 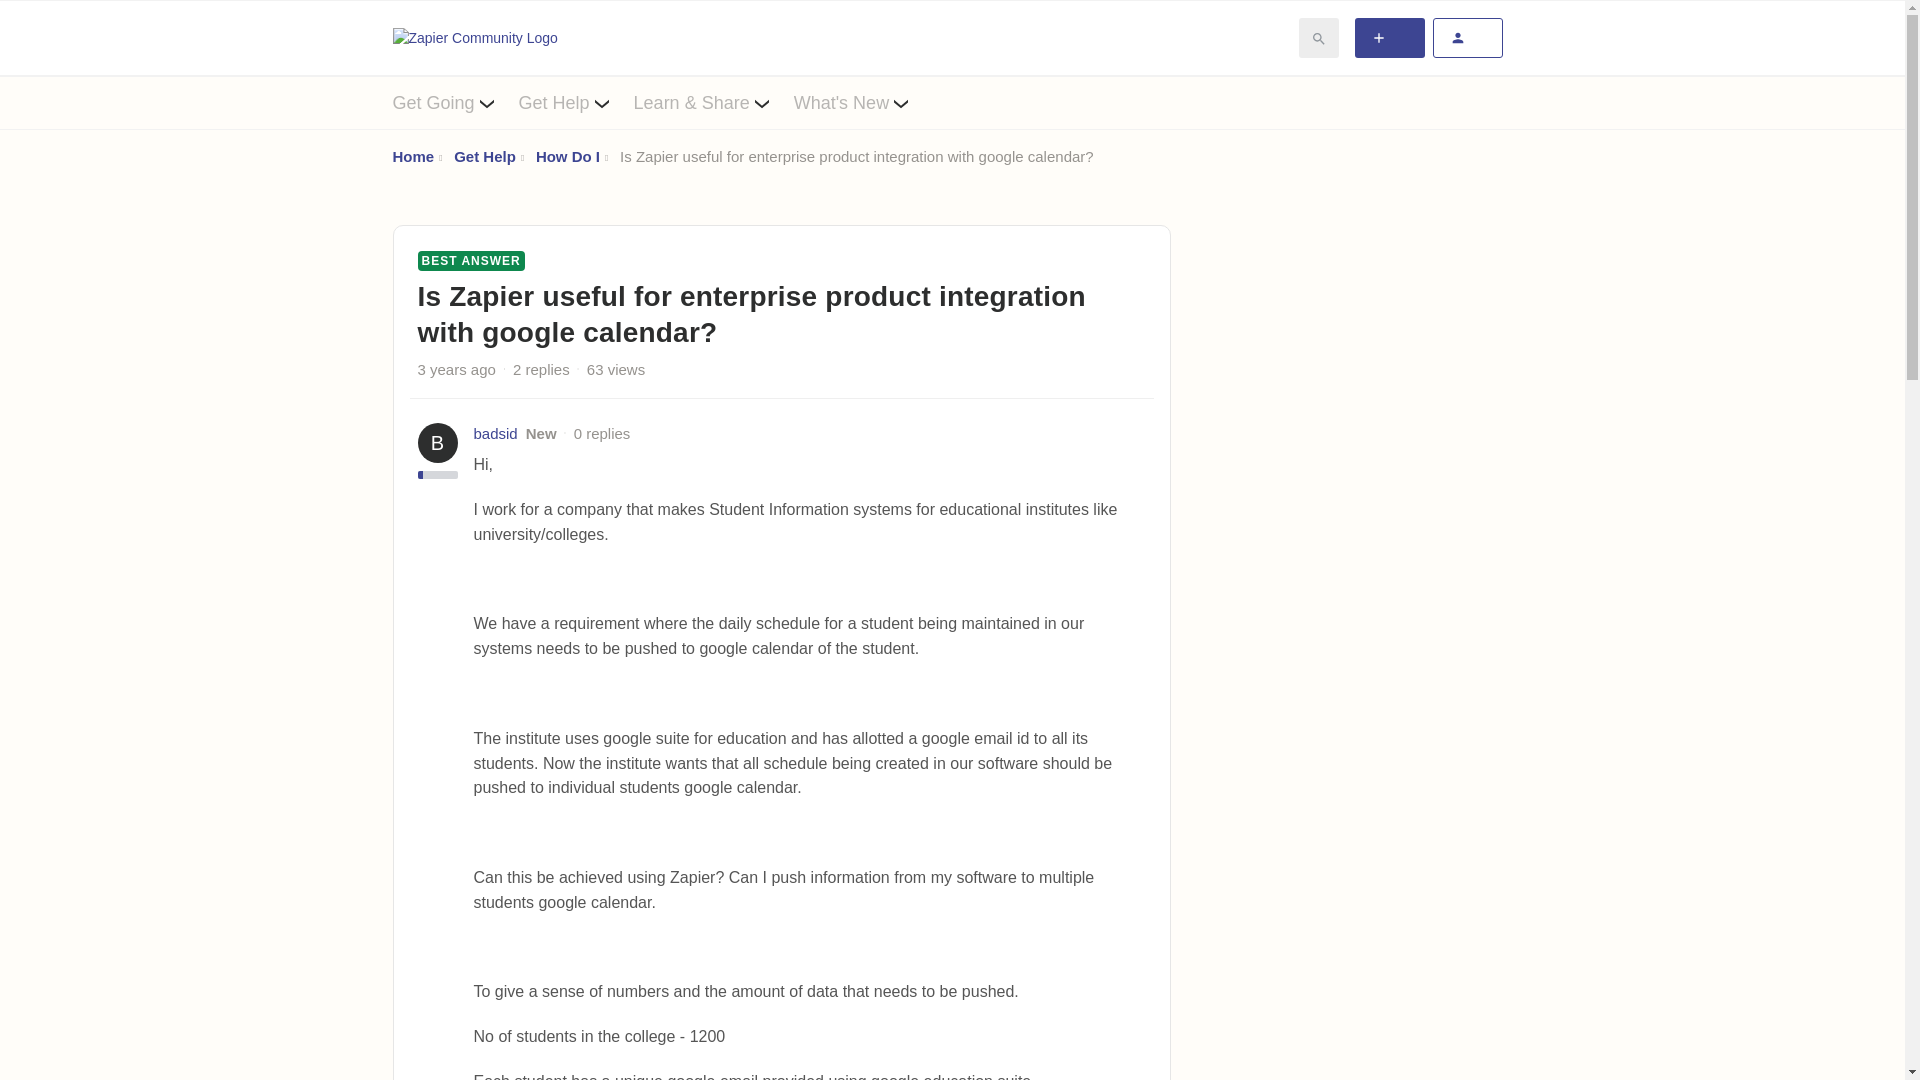 What do you see at coordinates (454, 102) in the screenshot?
I see `Get Going` at bounding box center [454, 102].